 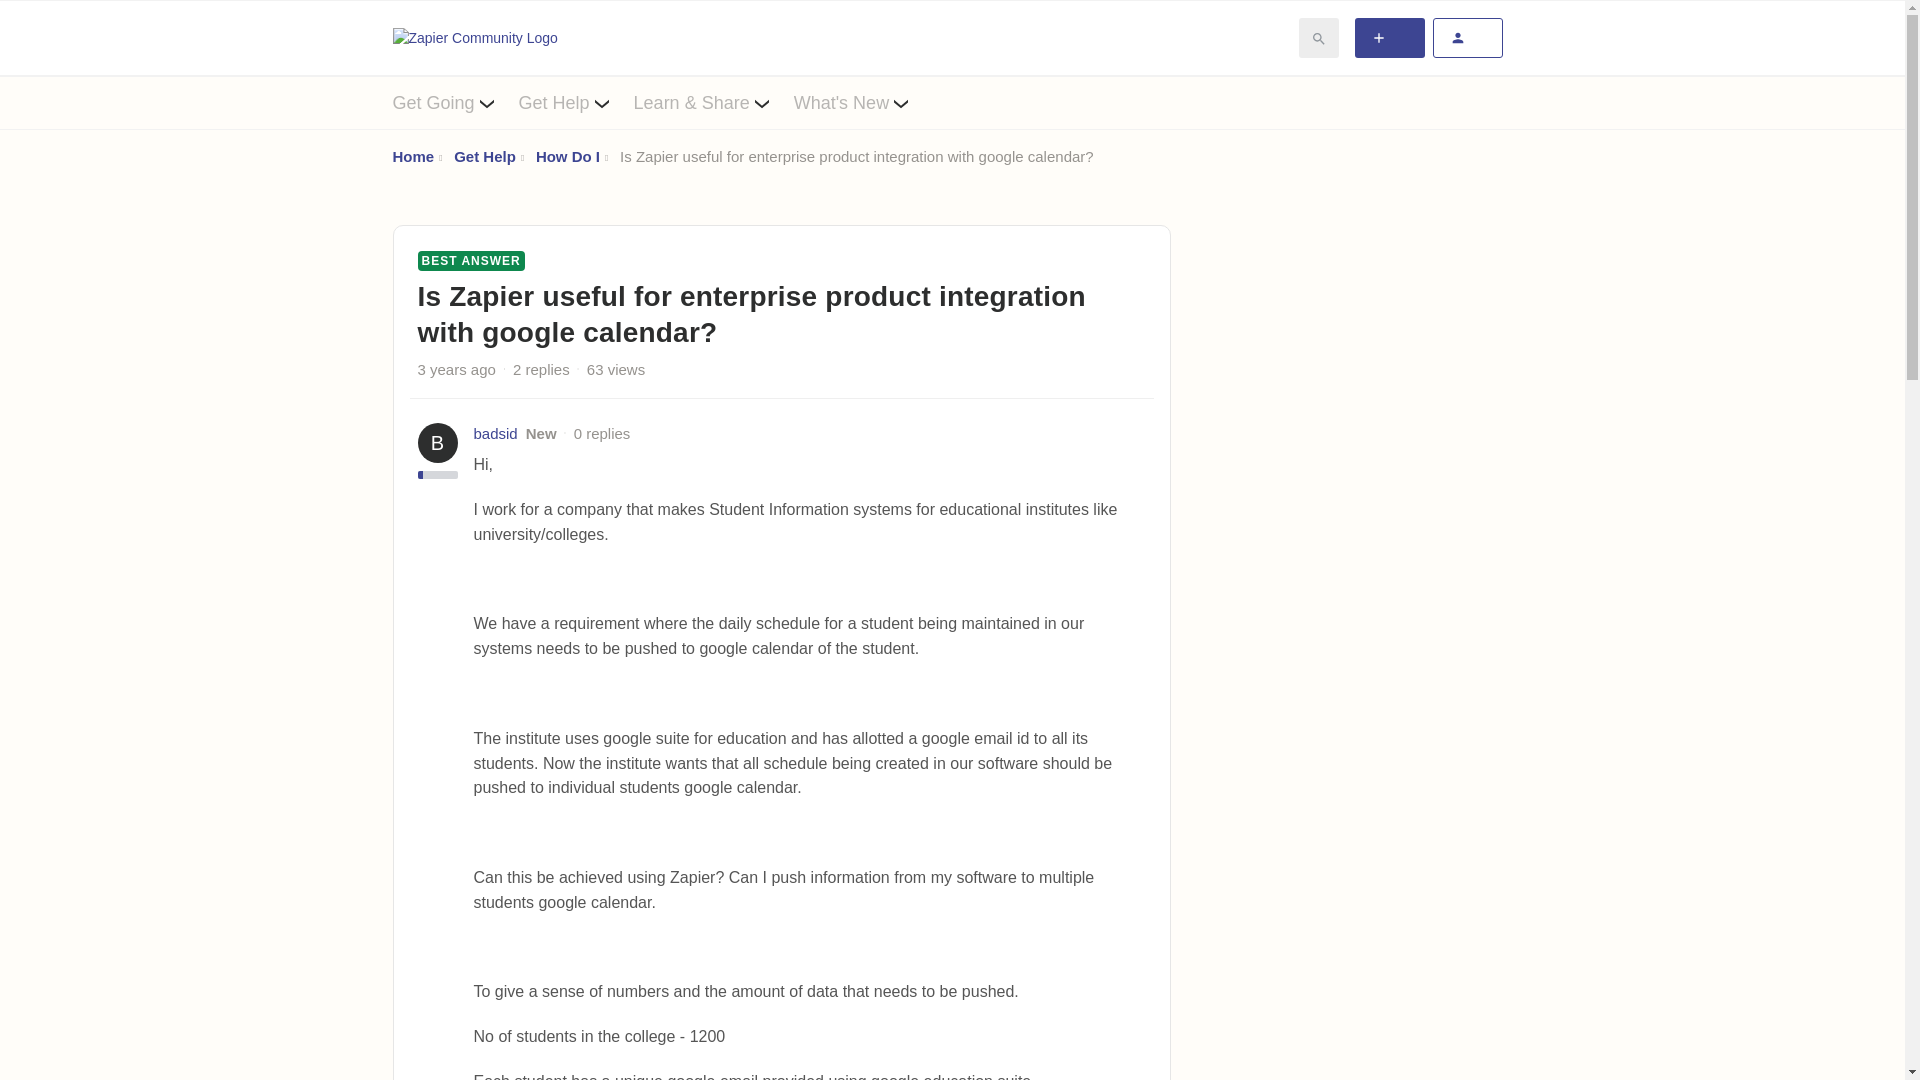 What do you see at coordinates (454, 102) in the screenshot?
I see `Get Going` at bounding box center [454, 102].